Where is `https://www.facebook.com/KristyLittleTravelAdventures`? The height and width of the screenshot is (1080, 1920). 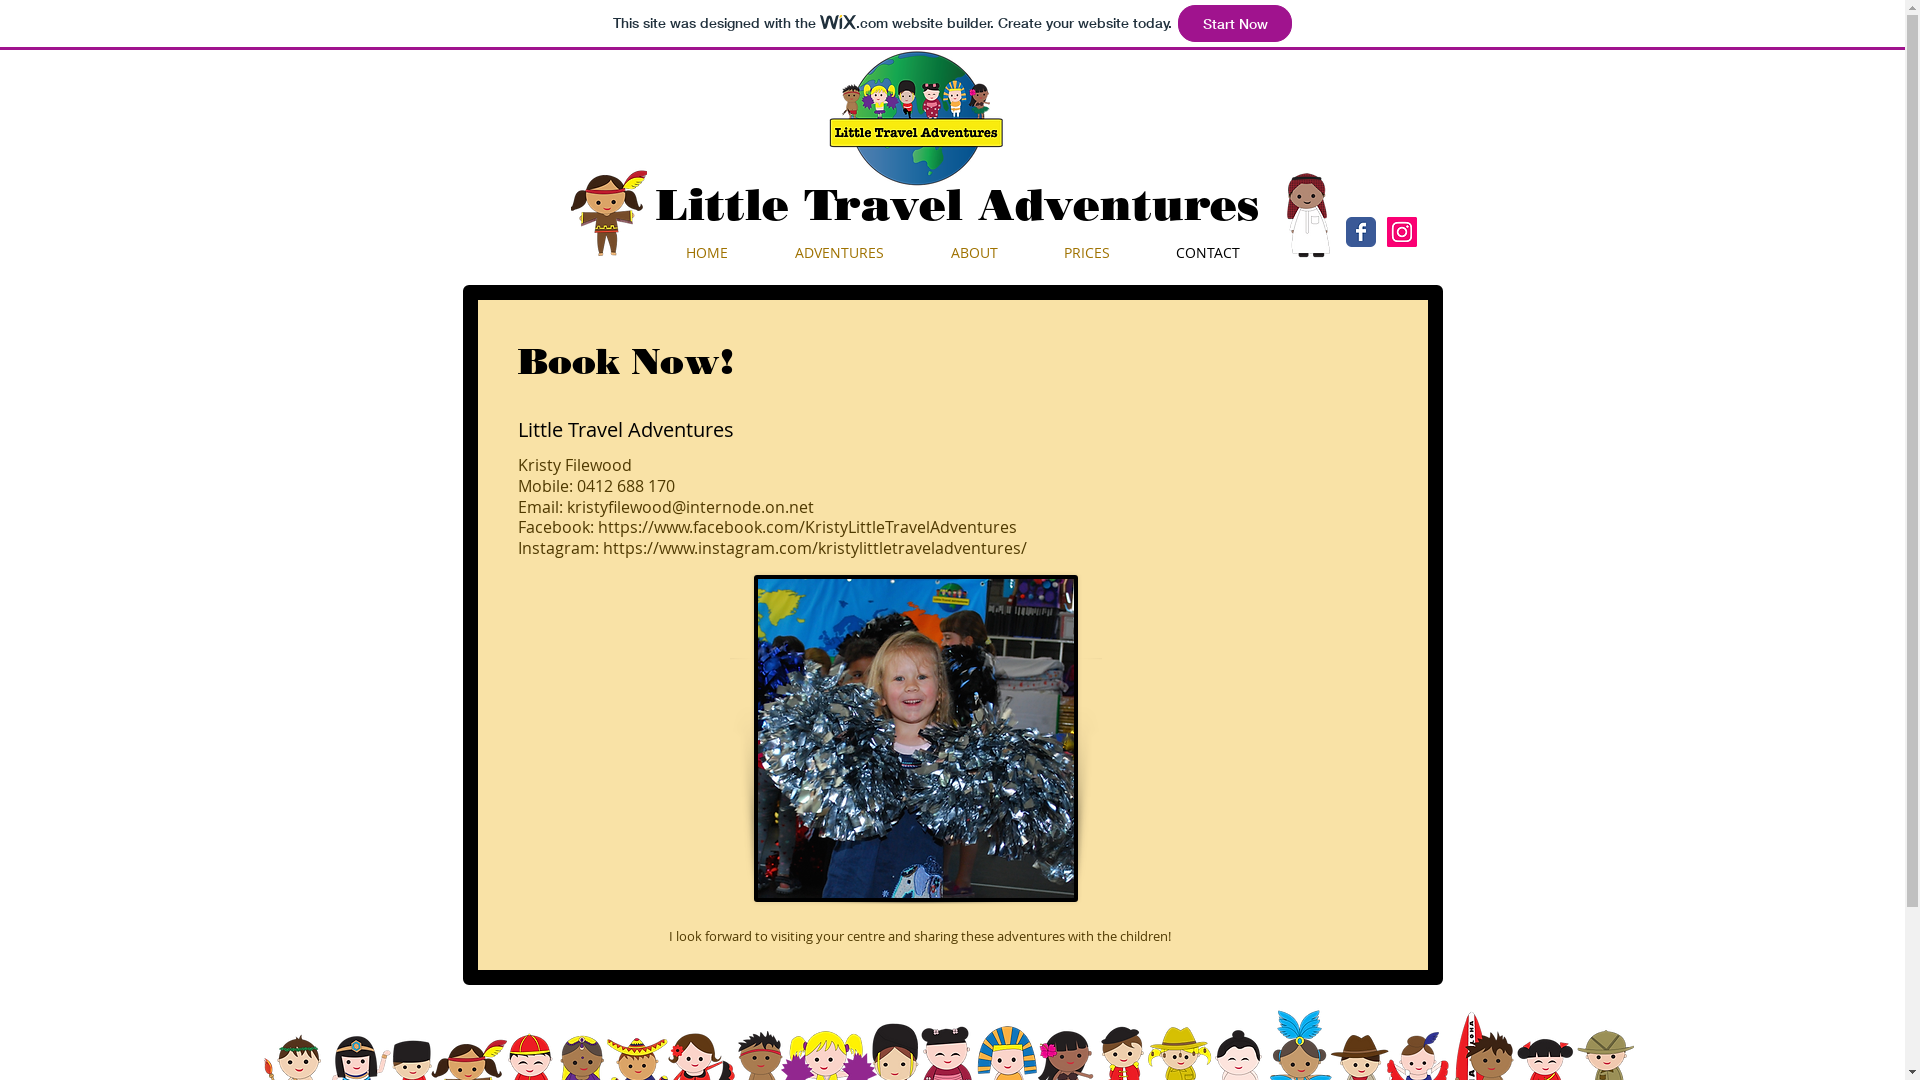
https://www.facebook.com/KristyLittleTravelAdventures is located at coordinates (808, 527).